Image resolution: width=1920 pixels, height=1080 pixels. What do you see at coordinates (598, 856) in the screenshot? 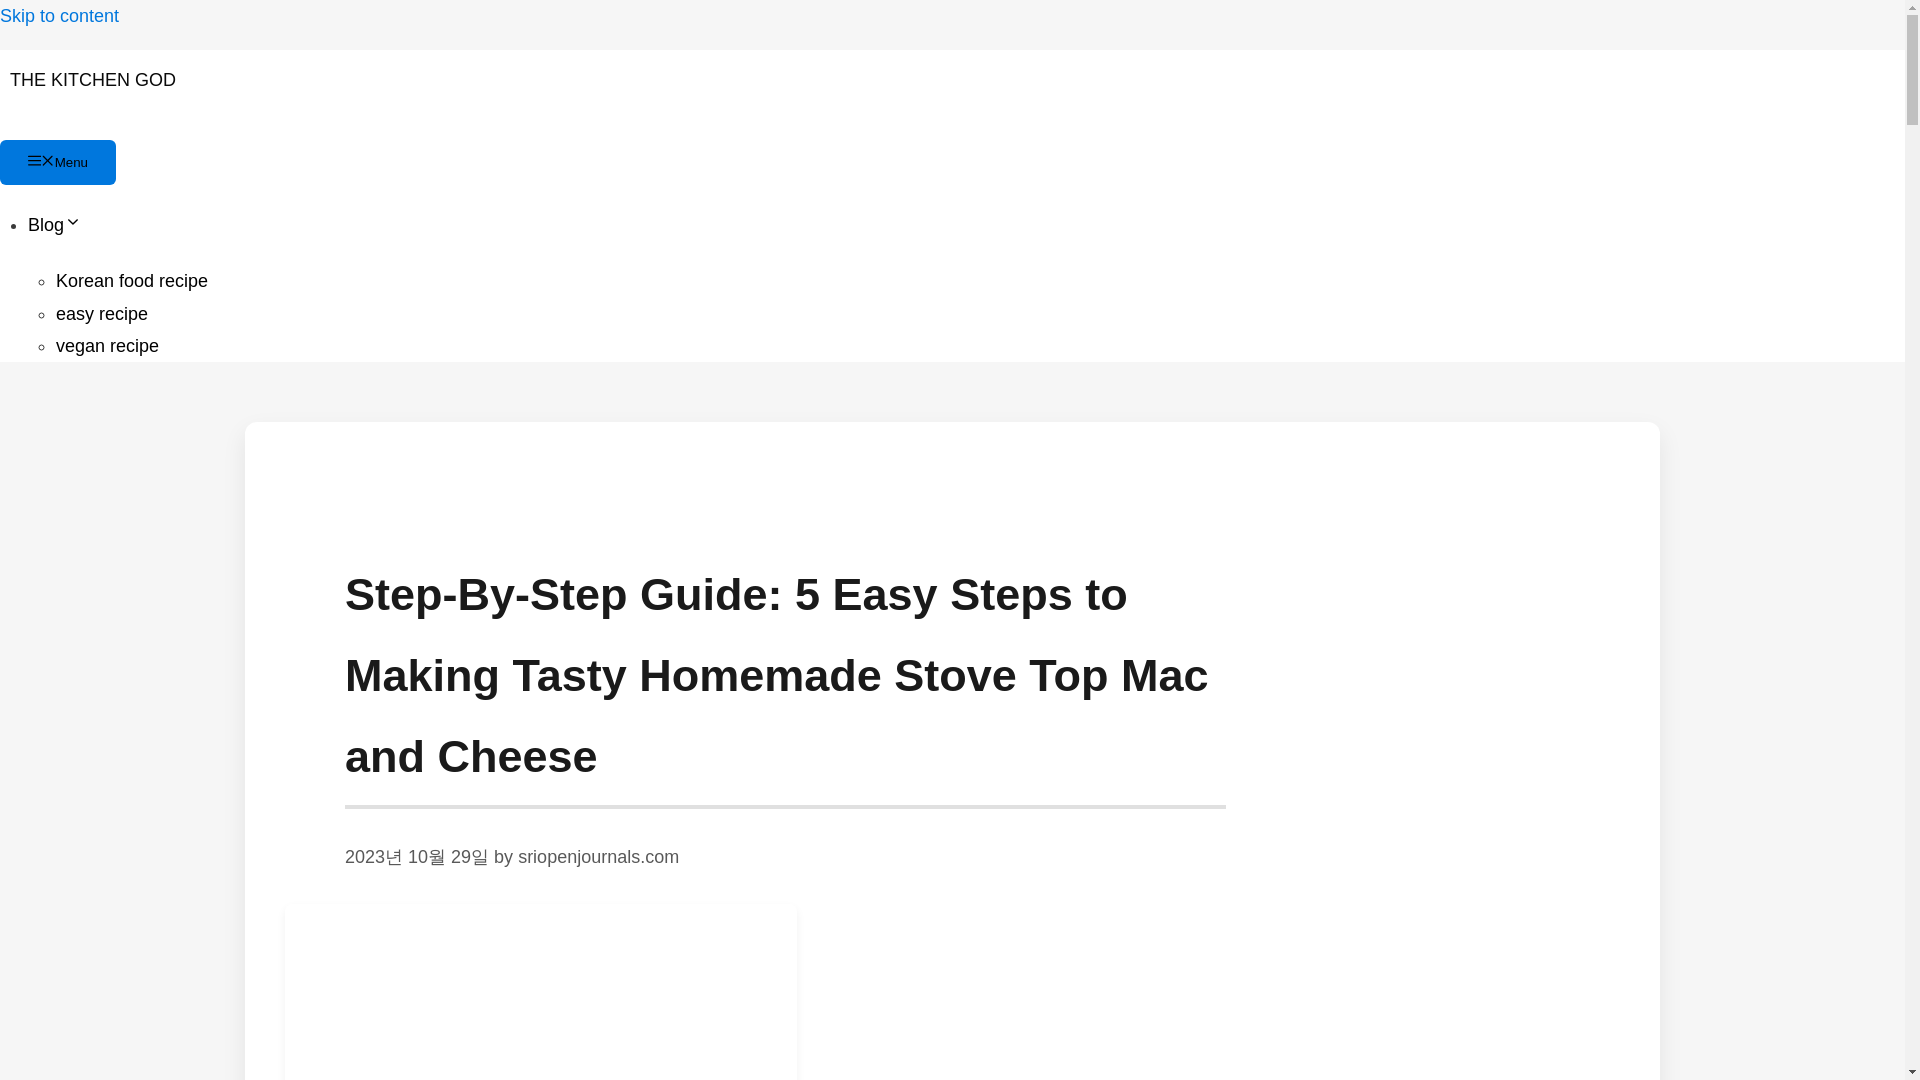
I see `View all posts by sriopenjournals.com` at bounding box center [598, 856].